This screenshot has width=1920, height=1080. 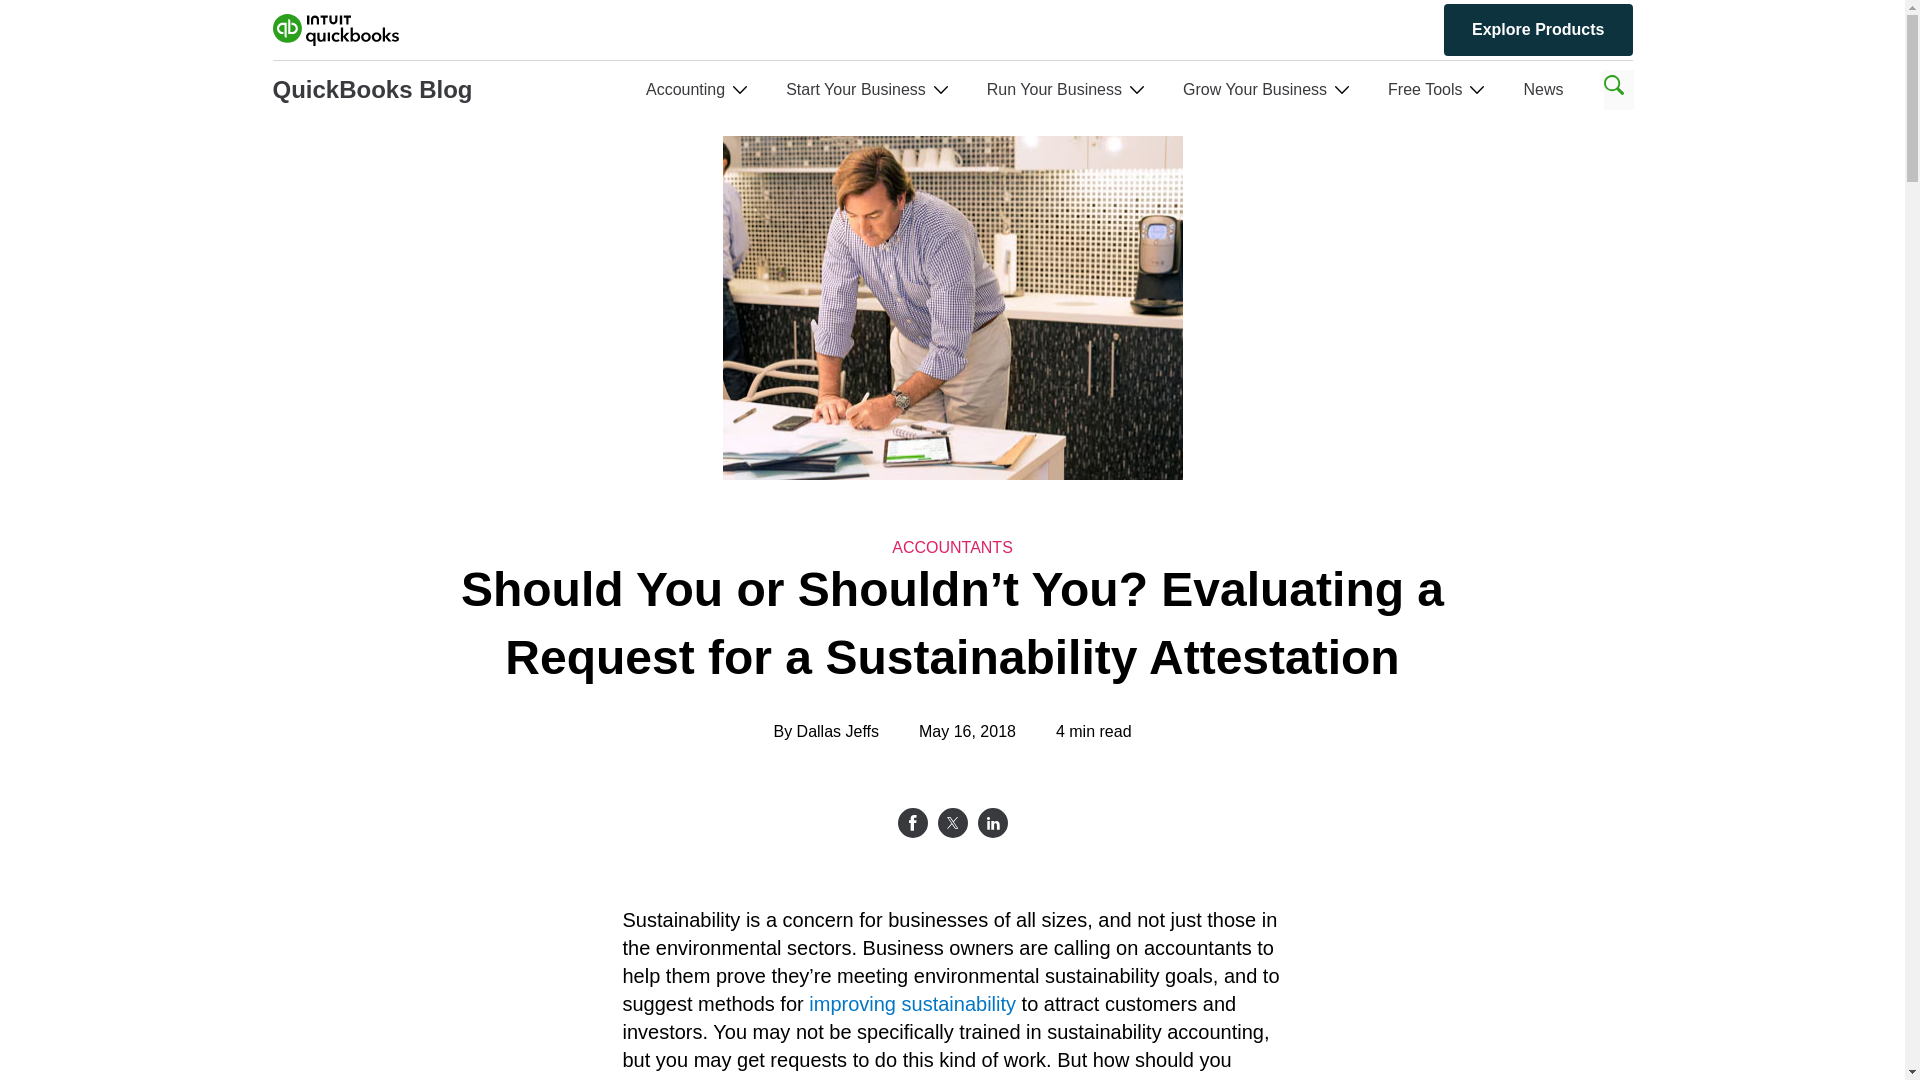 I want to click on Start Your Business, so click(x=855, y=90).